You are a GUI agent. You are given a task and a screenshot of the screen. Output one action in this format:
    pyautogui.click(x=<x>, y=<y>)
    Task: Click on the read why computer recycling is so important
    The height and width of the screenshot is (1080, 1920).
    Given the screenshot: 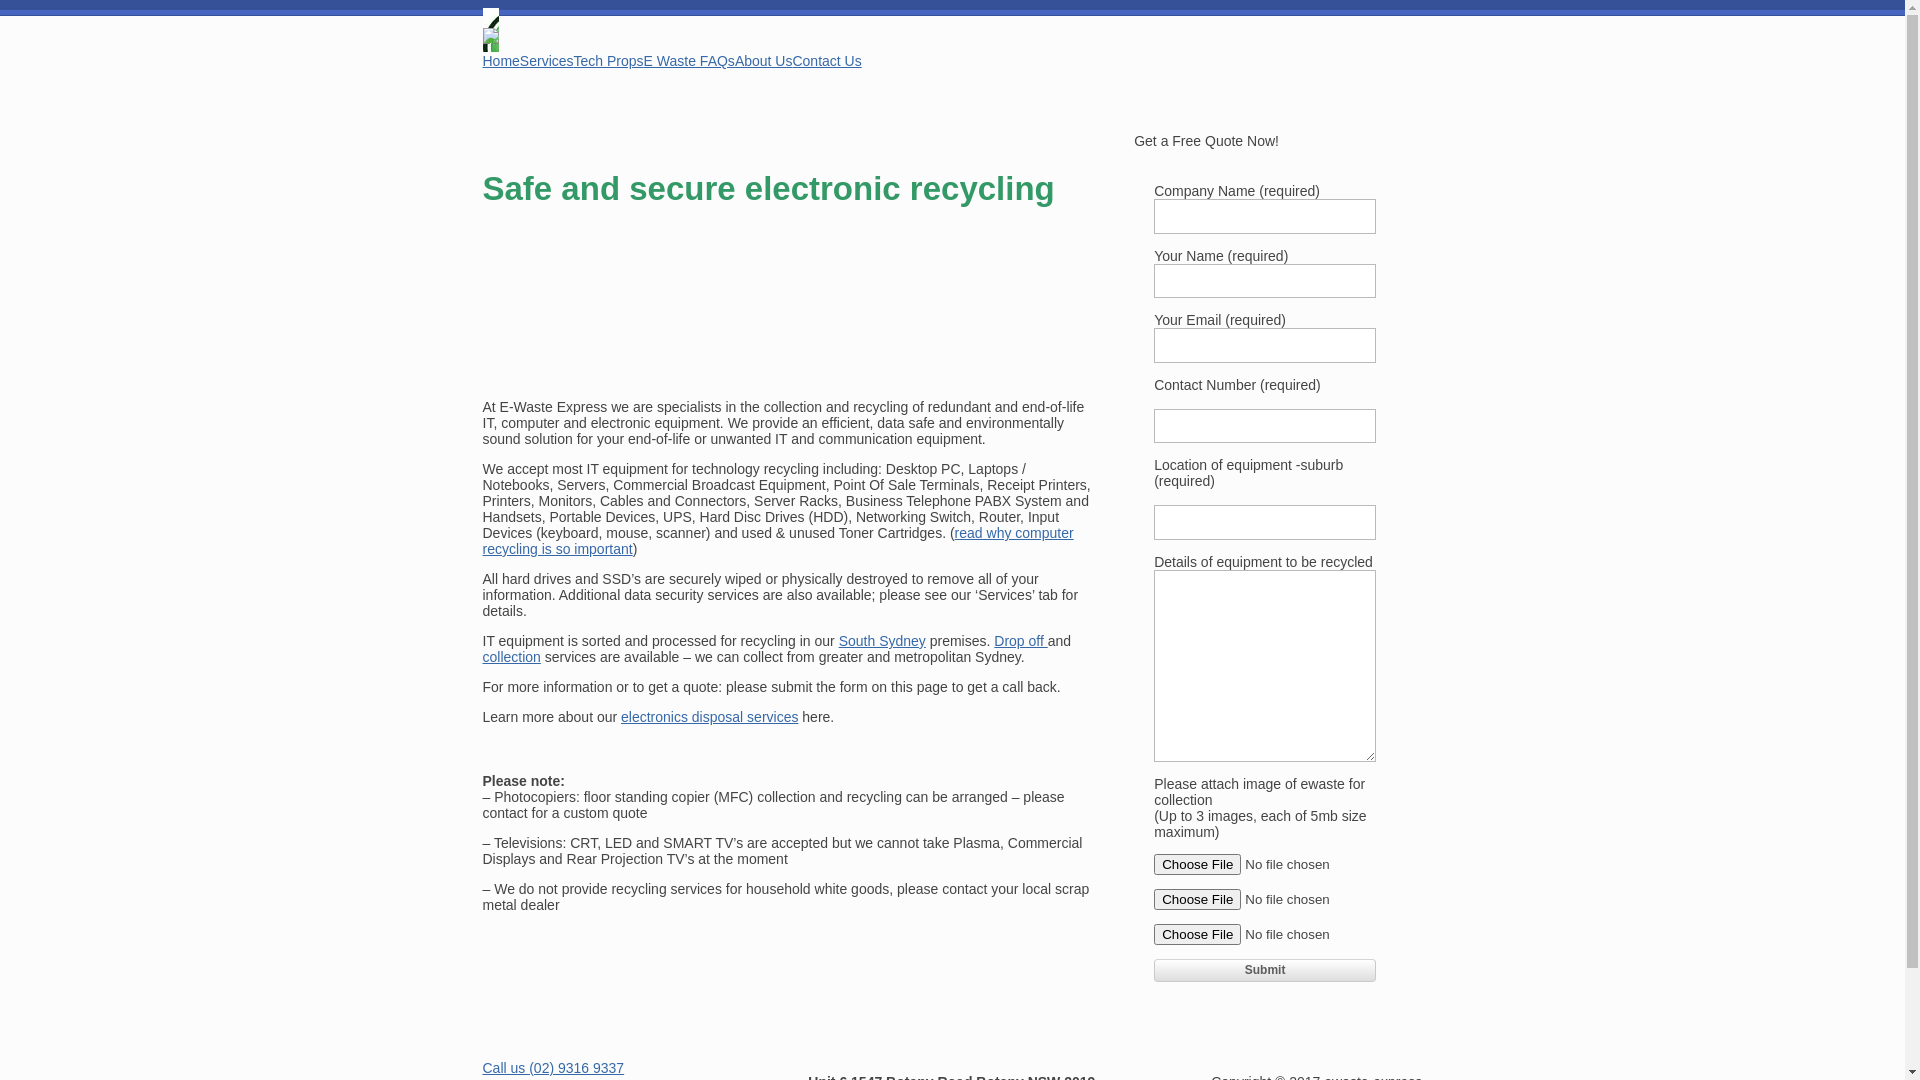 What is the action you would take?
    pyautogui.click(x=778, y=541)
    